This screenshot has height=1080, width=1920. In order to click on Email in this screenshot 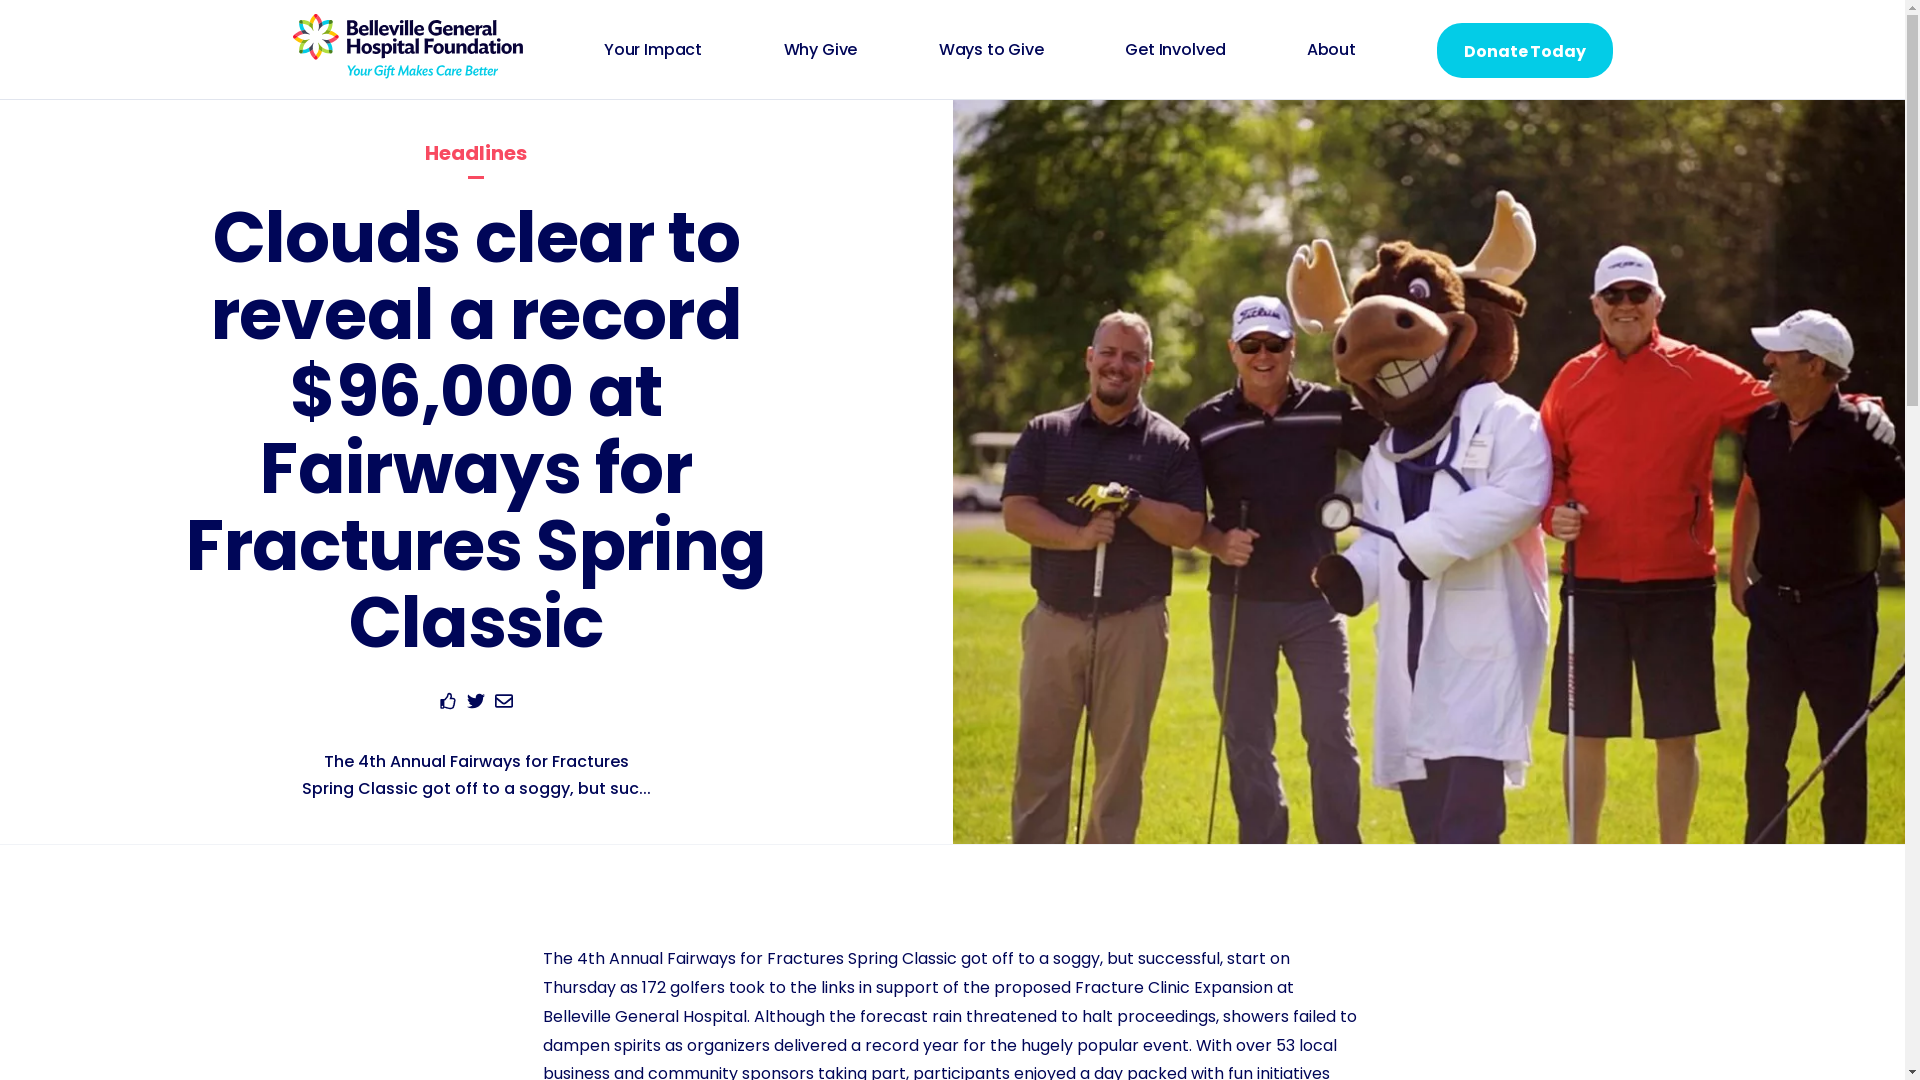, I will do `click(504, 704)`.